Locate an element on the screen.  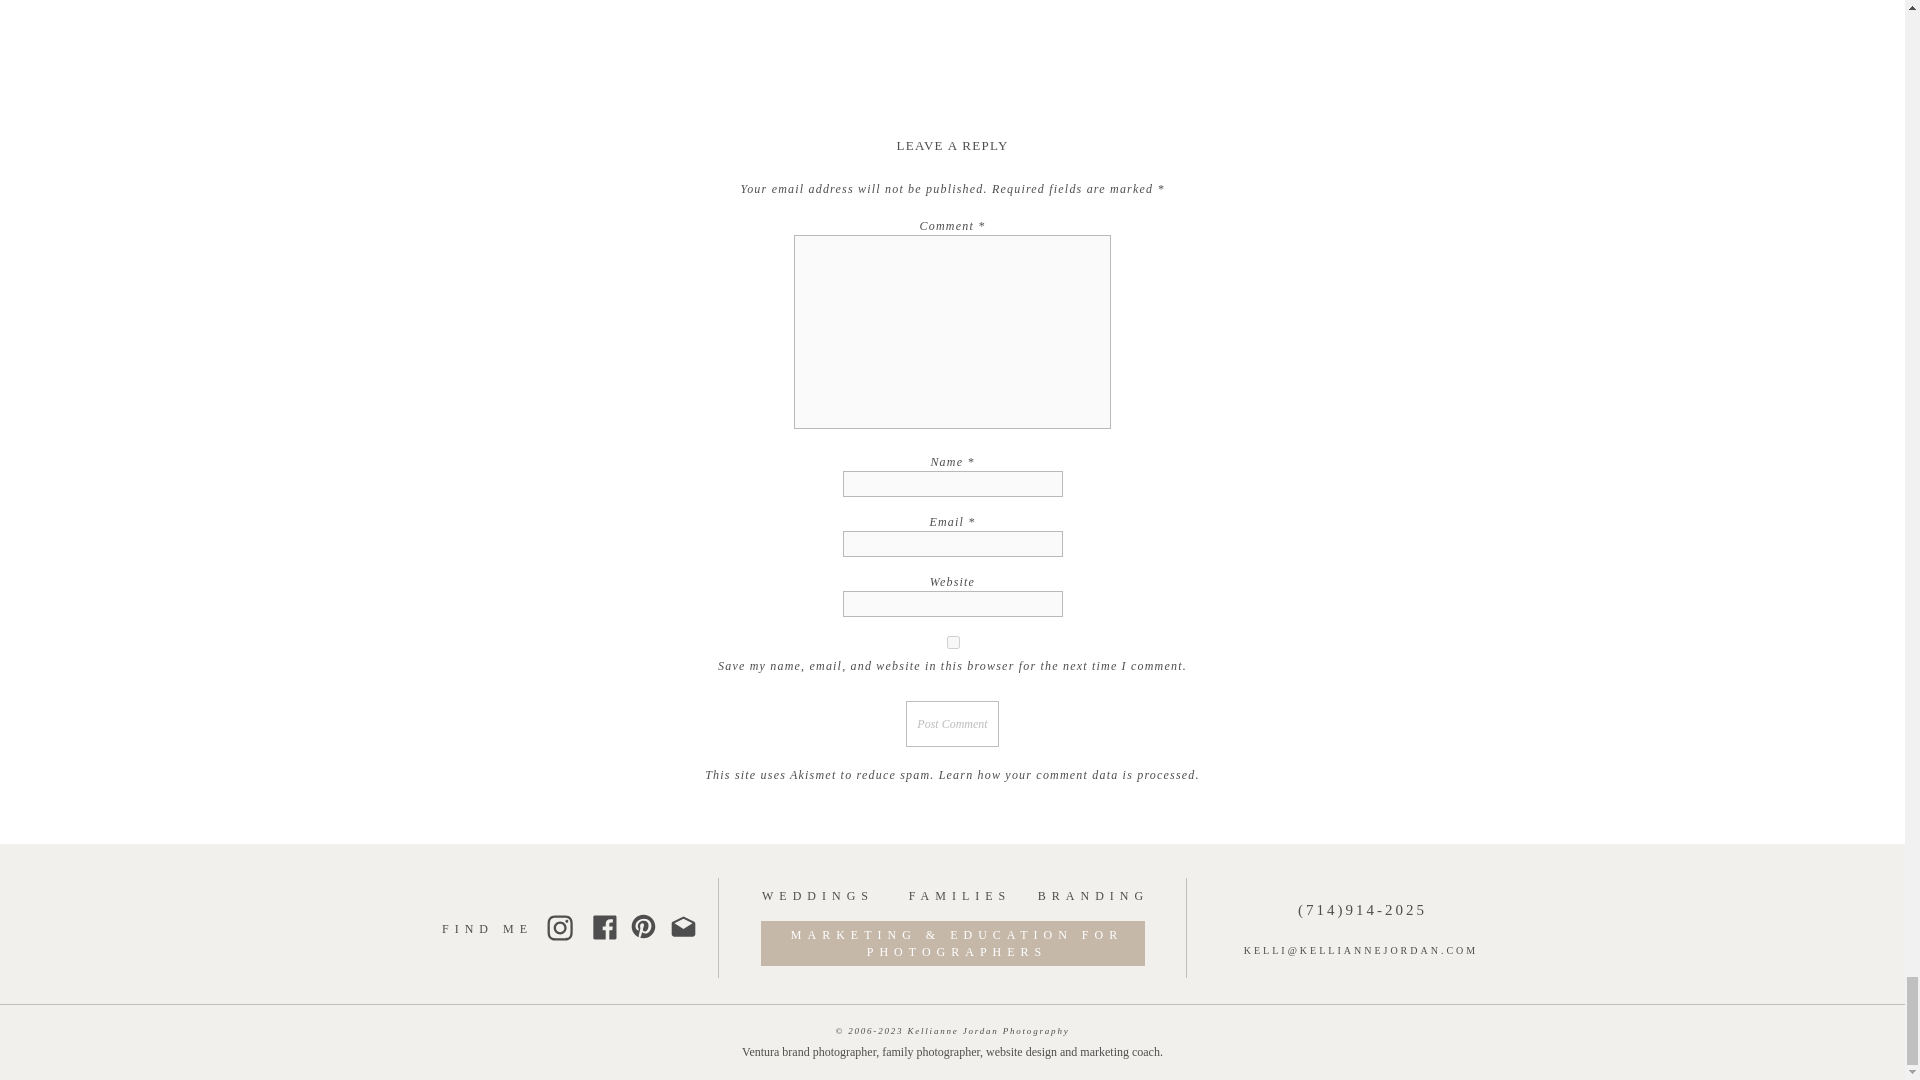
Facebook Copy-color Created with Sketch. is located at coordinates (604, 926).